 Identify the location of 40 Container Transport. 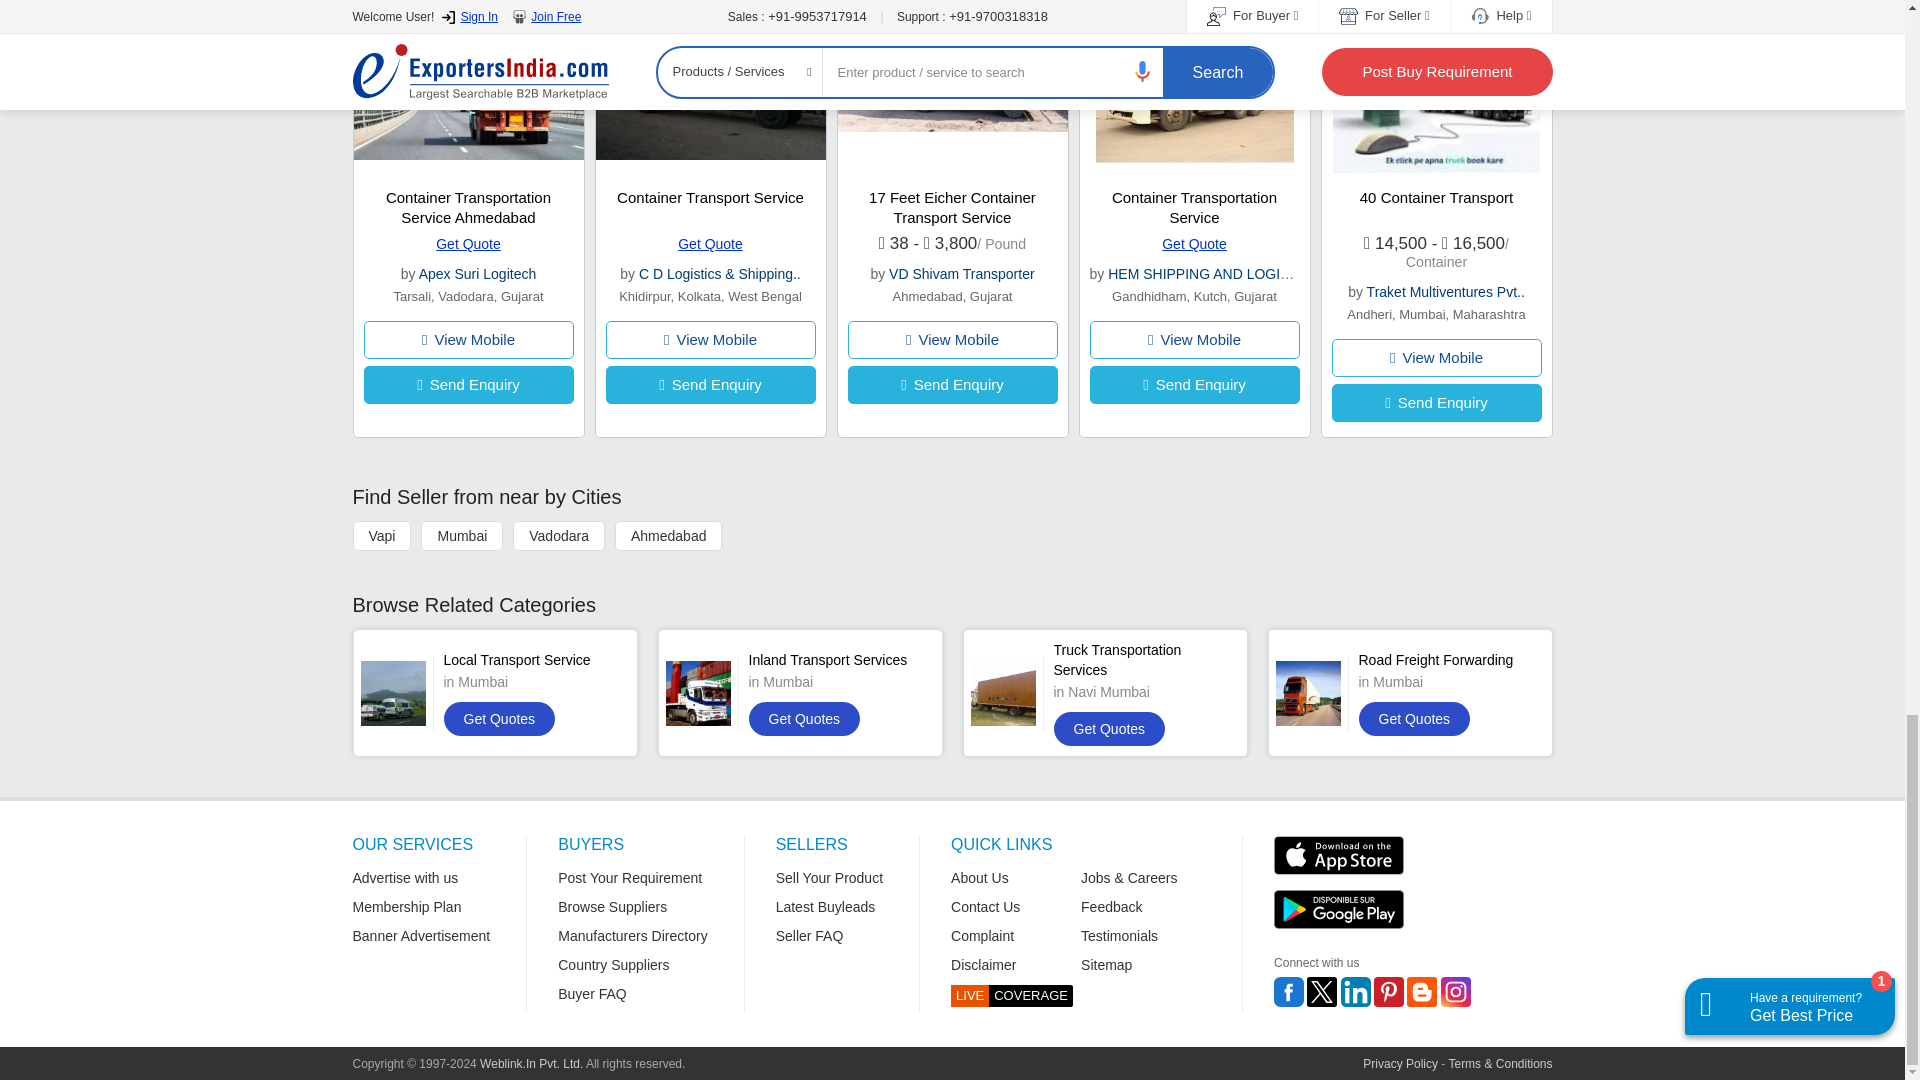
(1436, 198).